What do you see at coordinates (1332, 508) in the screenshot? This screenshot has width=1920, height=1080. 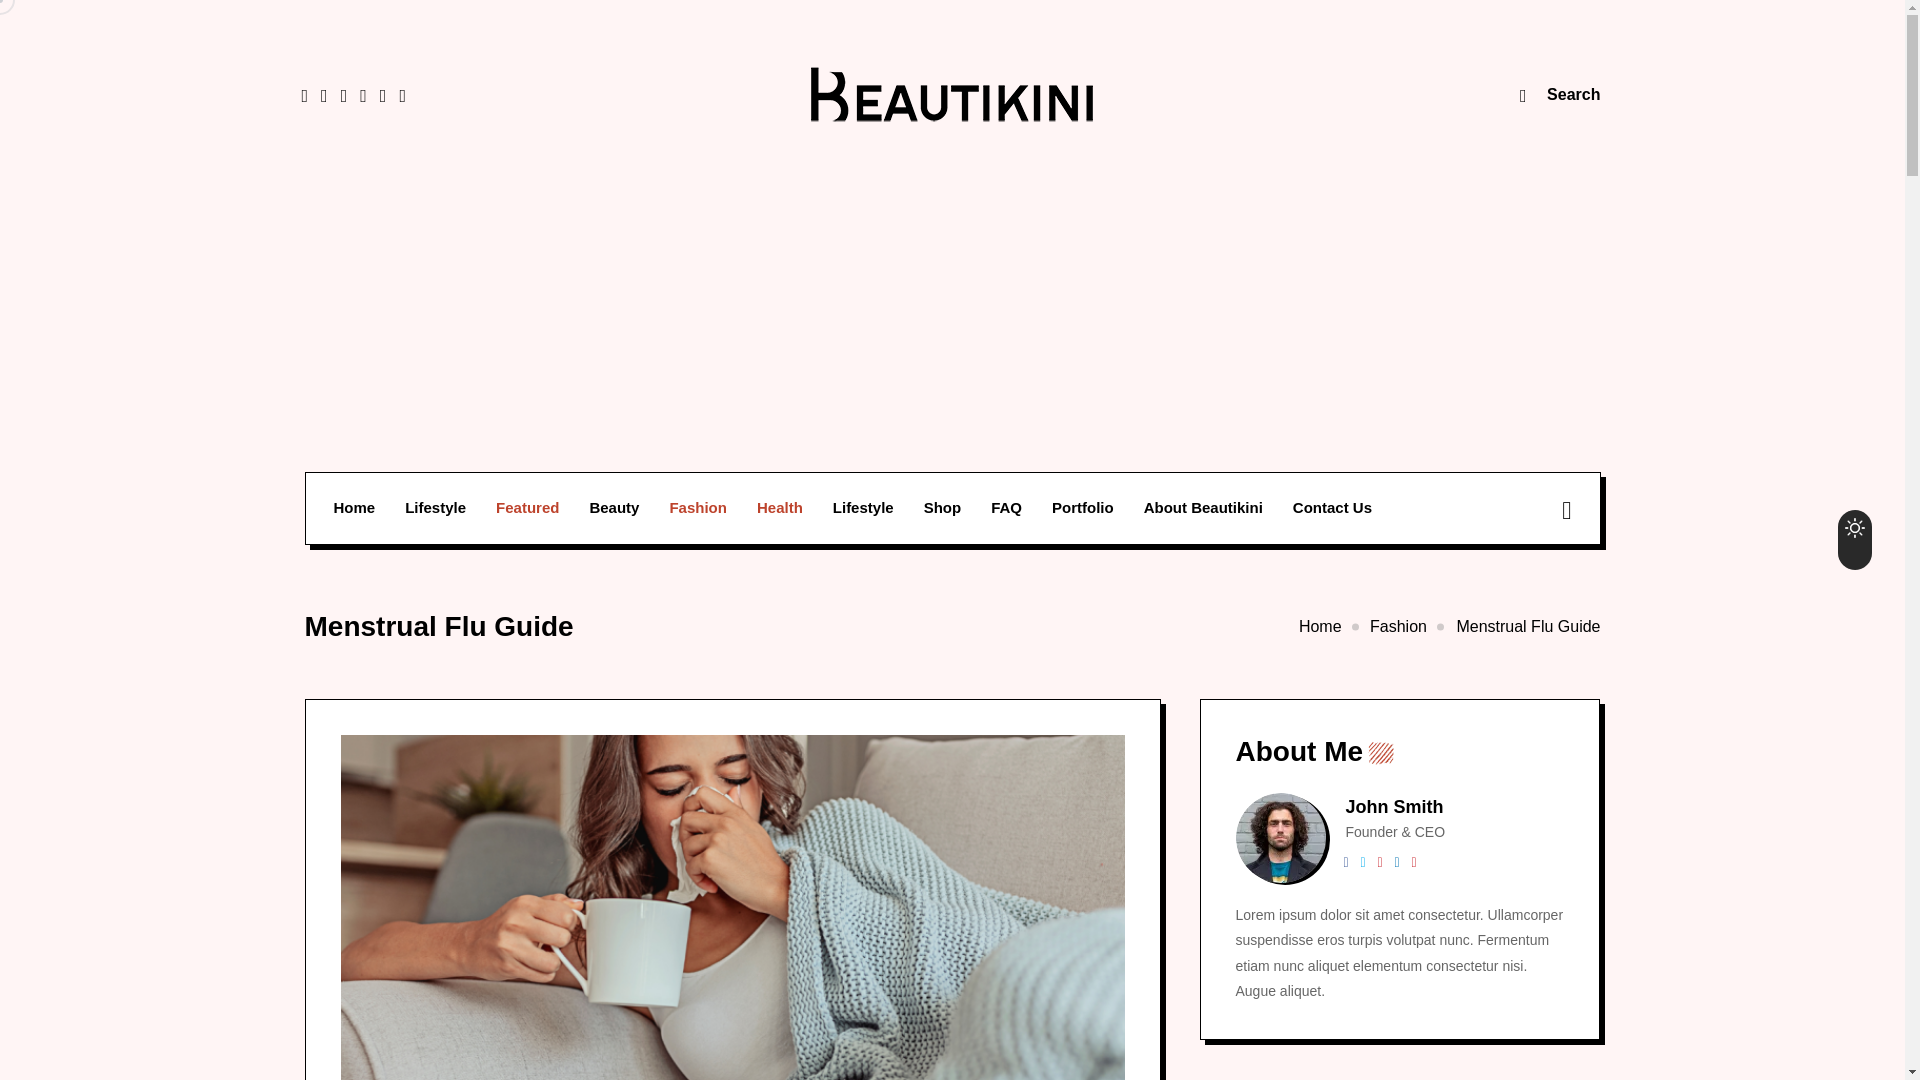 I see `Contact Us` at bounding box center [1332, 508].